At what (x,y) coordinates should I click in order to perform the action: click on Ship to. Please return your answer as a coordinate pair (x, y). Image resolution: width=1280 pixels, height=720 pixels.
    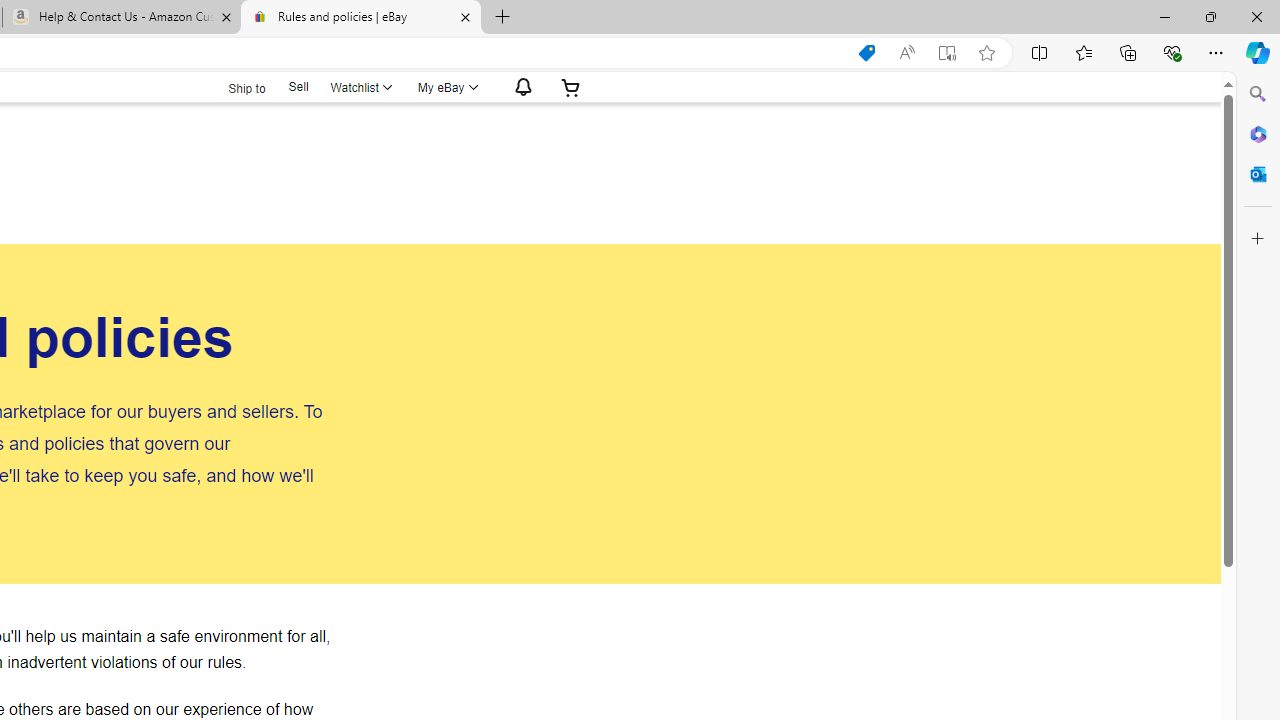
    Looking at the image, I should click on (234, 86).